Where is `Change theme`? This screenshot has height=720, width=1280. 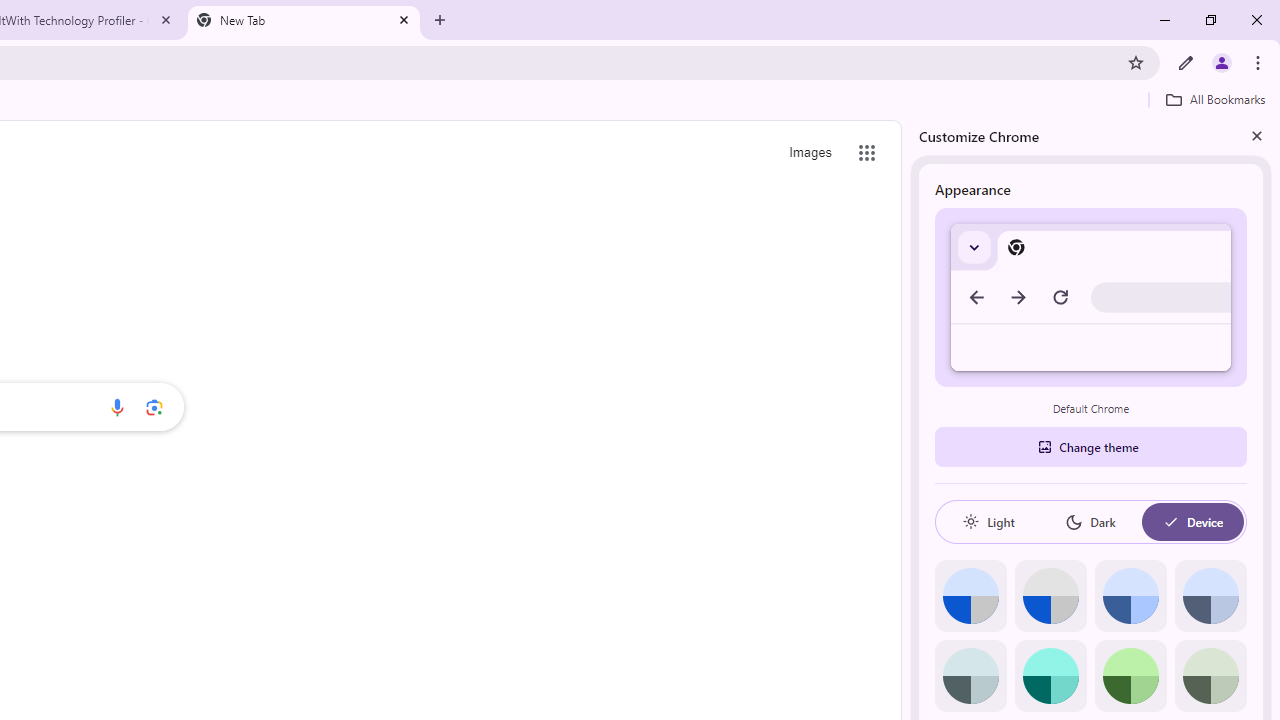
Change theme is located at coordinates (1090, 446).